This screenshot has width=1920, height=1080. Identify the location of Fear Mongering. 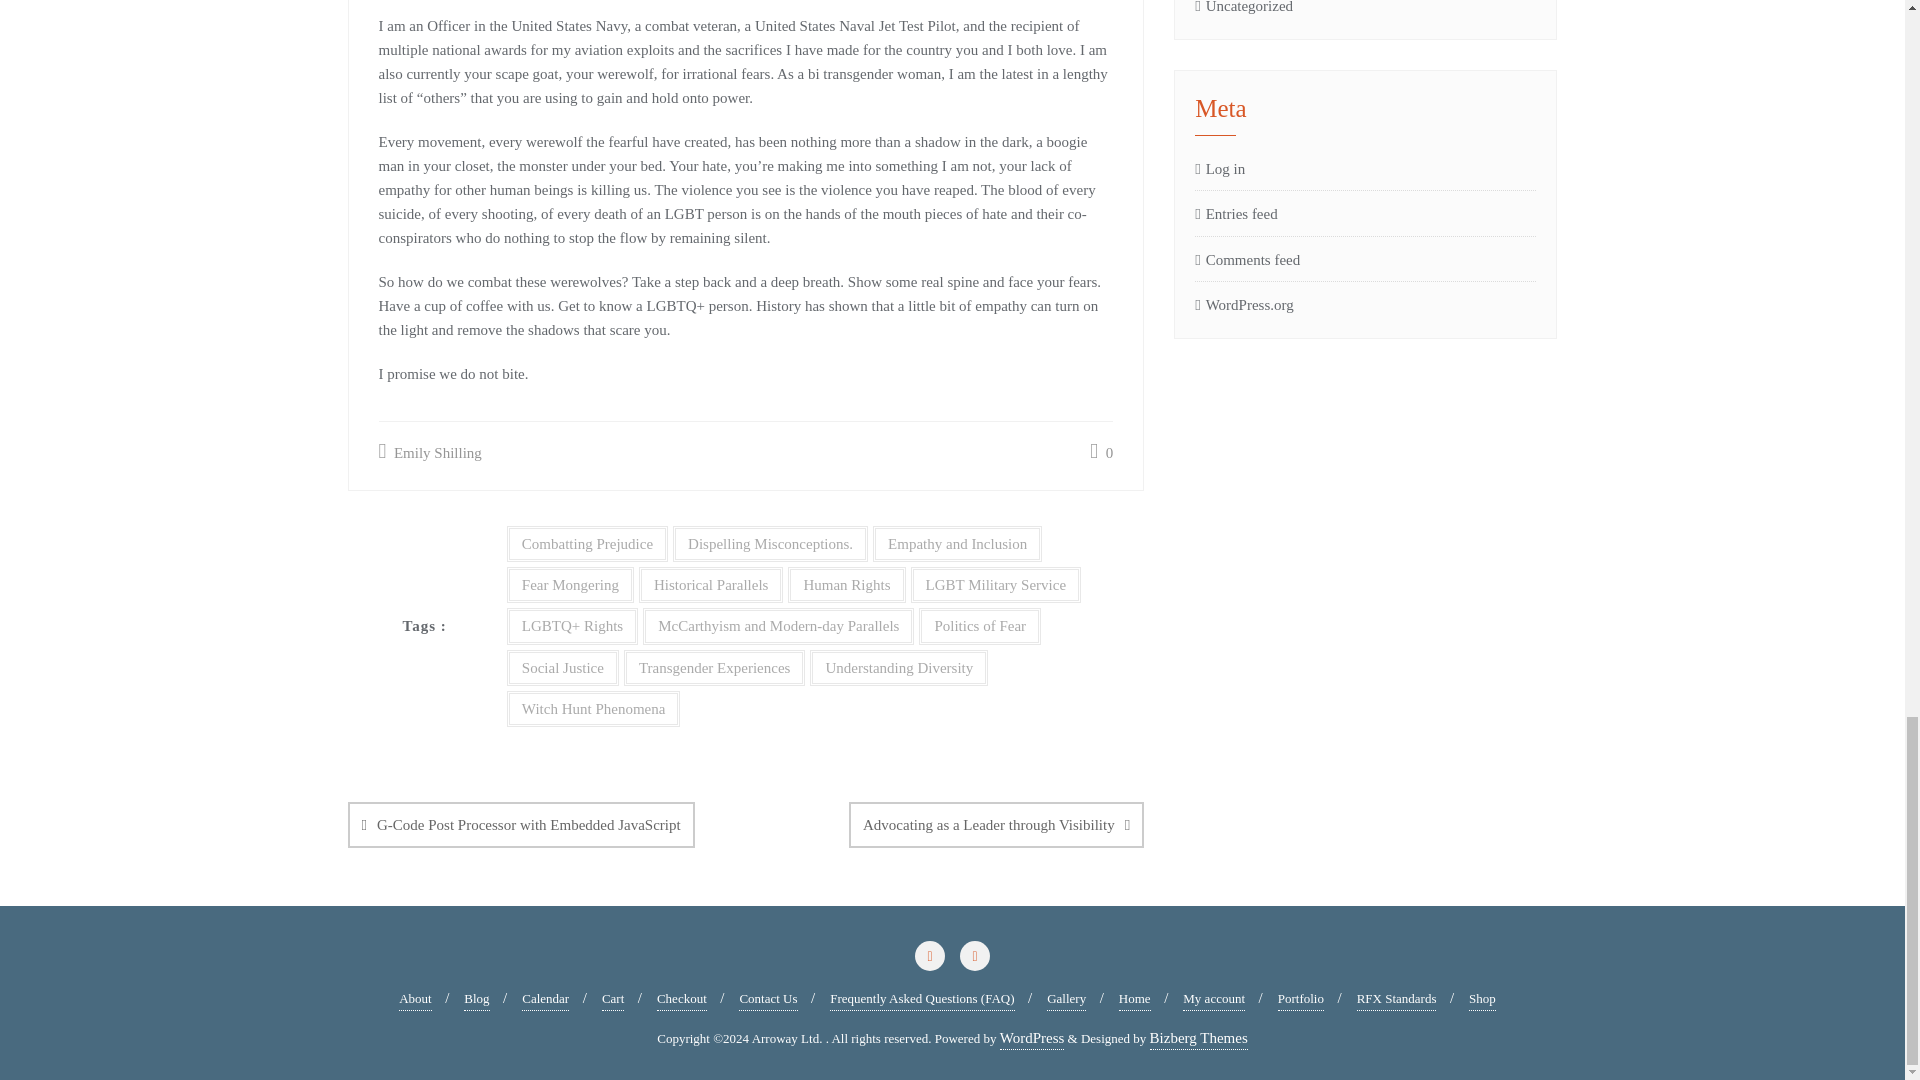
(570, 584).